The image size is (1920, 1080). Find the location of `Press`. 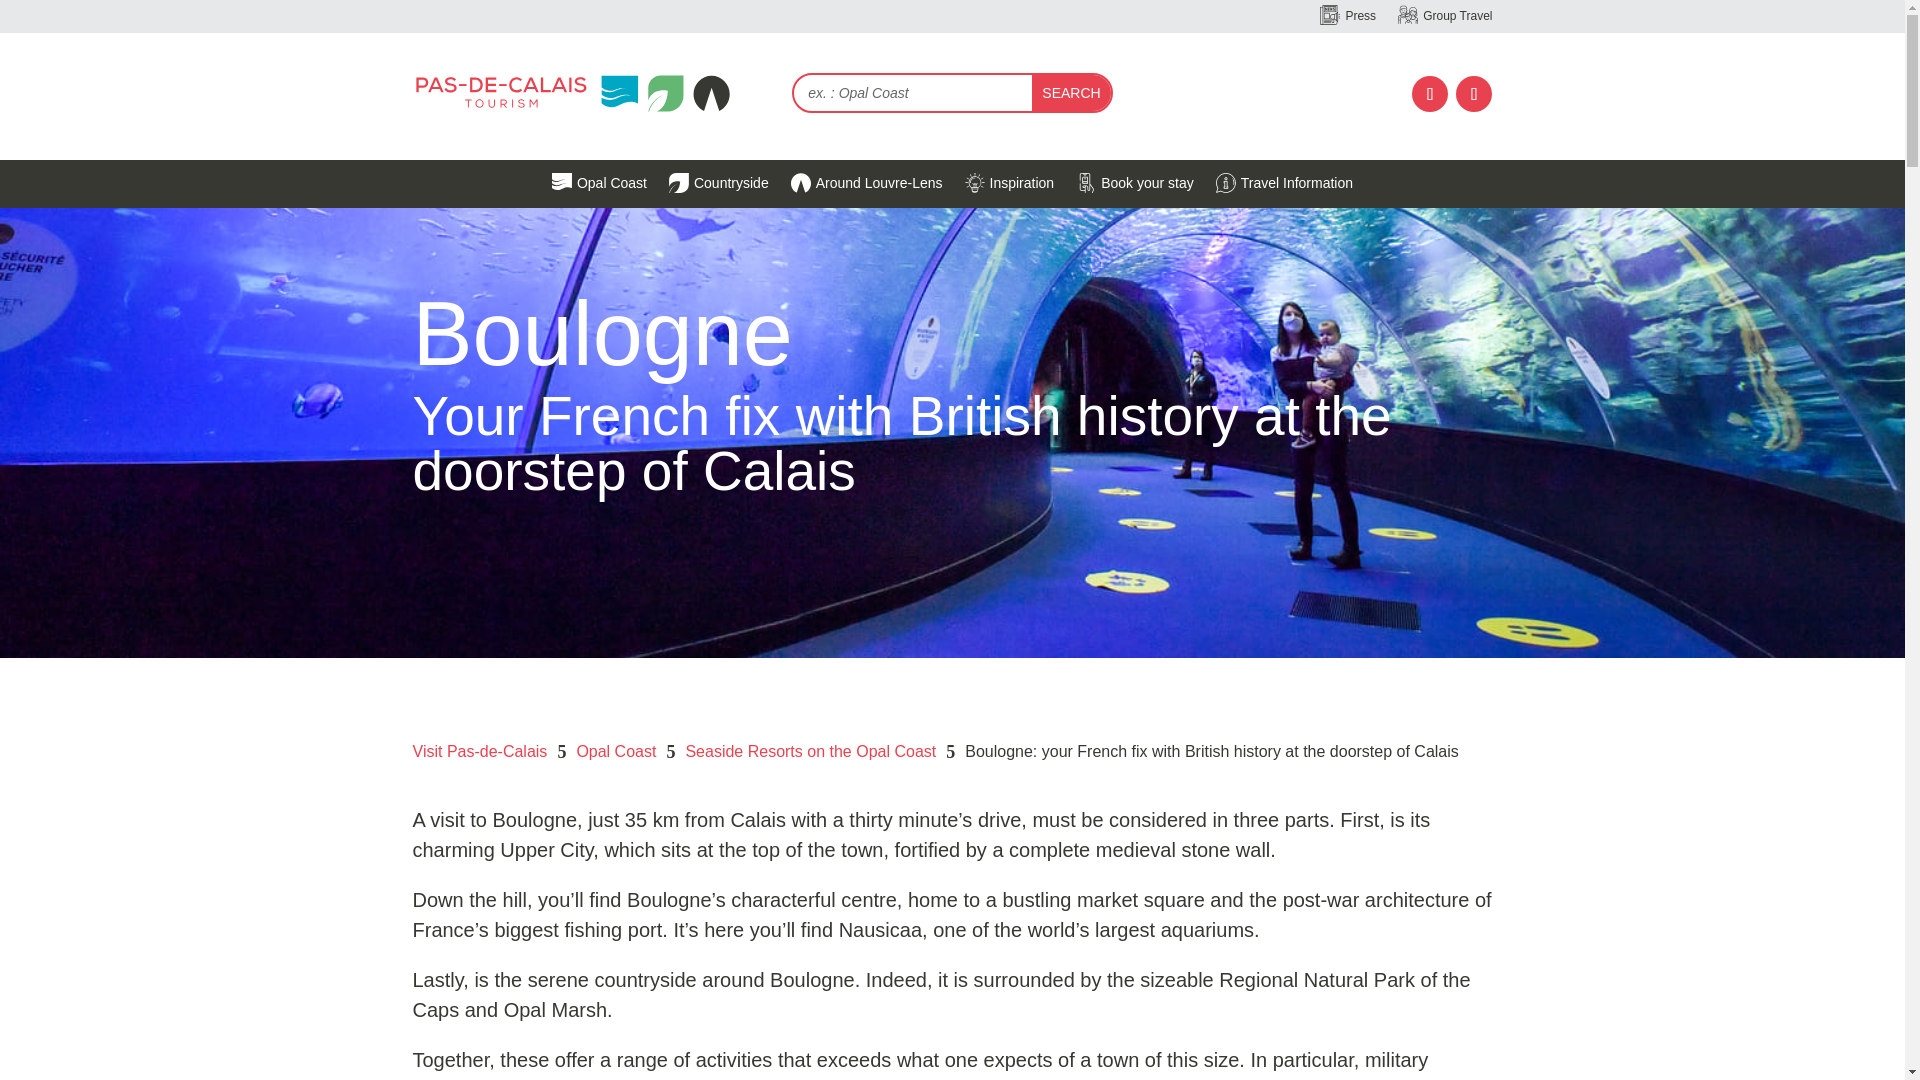

Press is located at coordinates (1348, 16).